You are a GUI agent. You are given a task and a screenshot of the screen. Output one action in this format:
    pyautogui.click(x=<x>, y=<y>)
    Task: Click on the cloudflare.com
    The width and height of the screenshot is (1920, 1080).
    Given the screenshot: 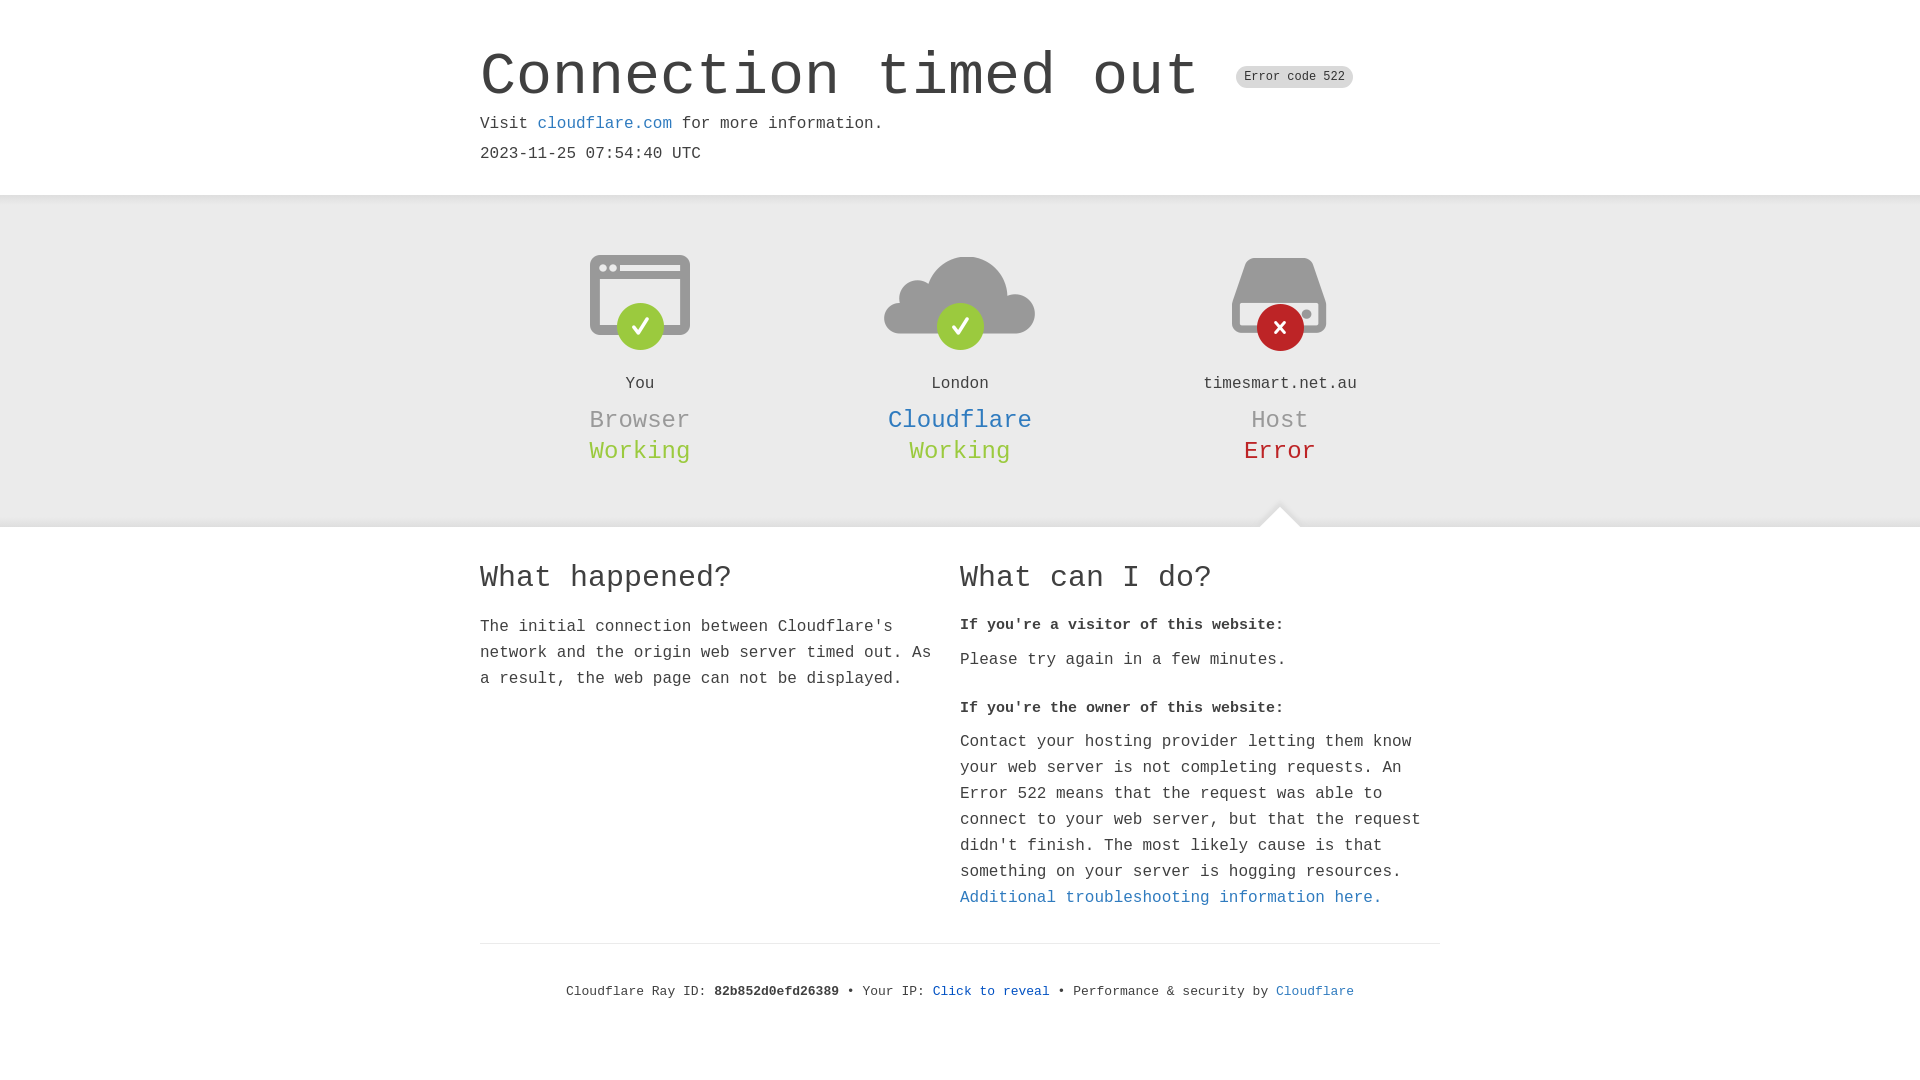 What is the action you would take?
    pyautogui.click(x=605, y=124)
    